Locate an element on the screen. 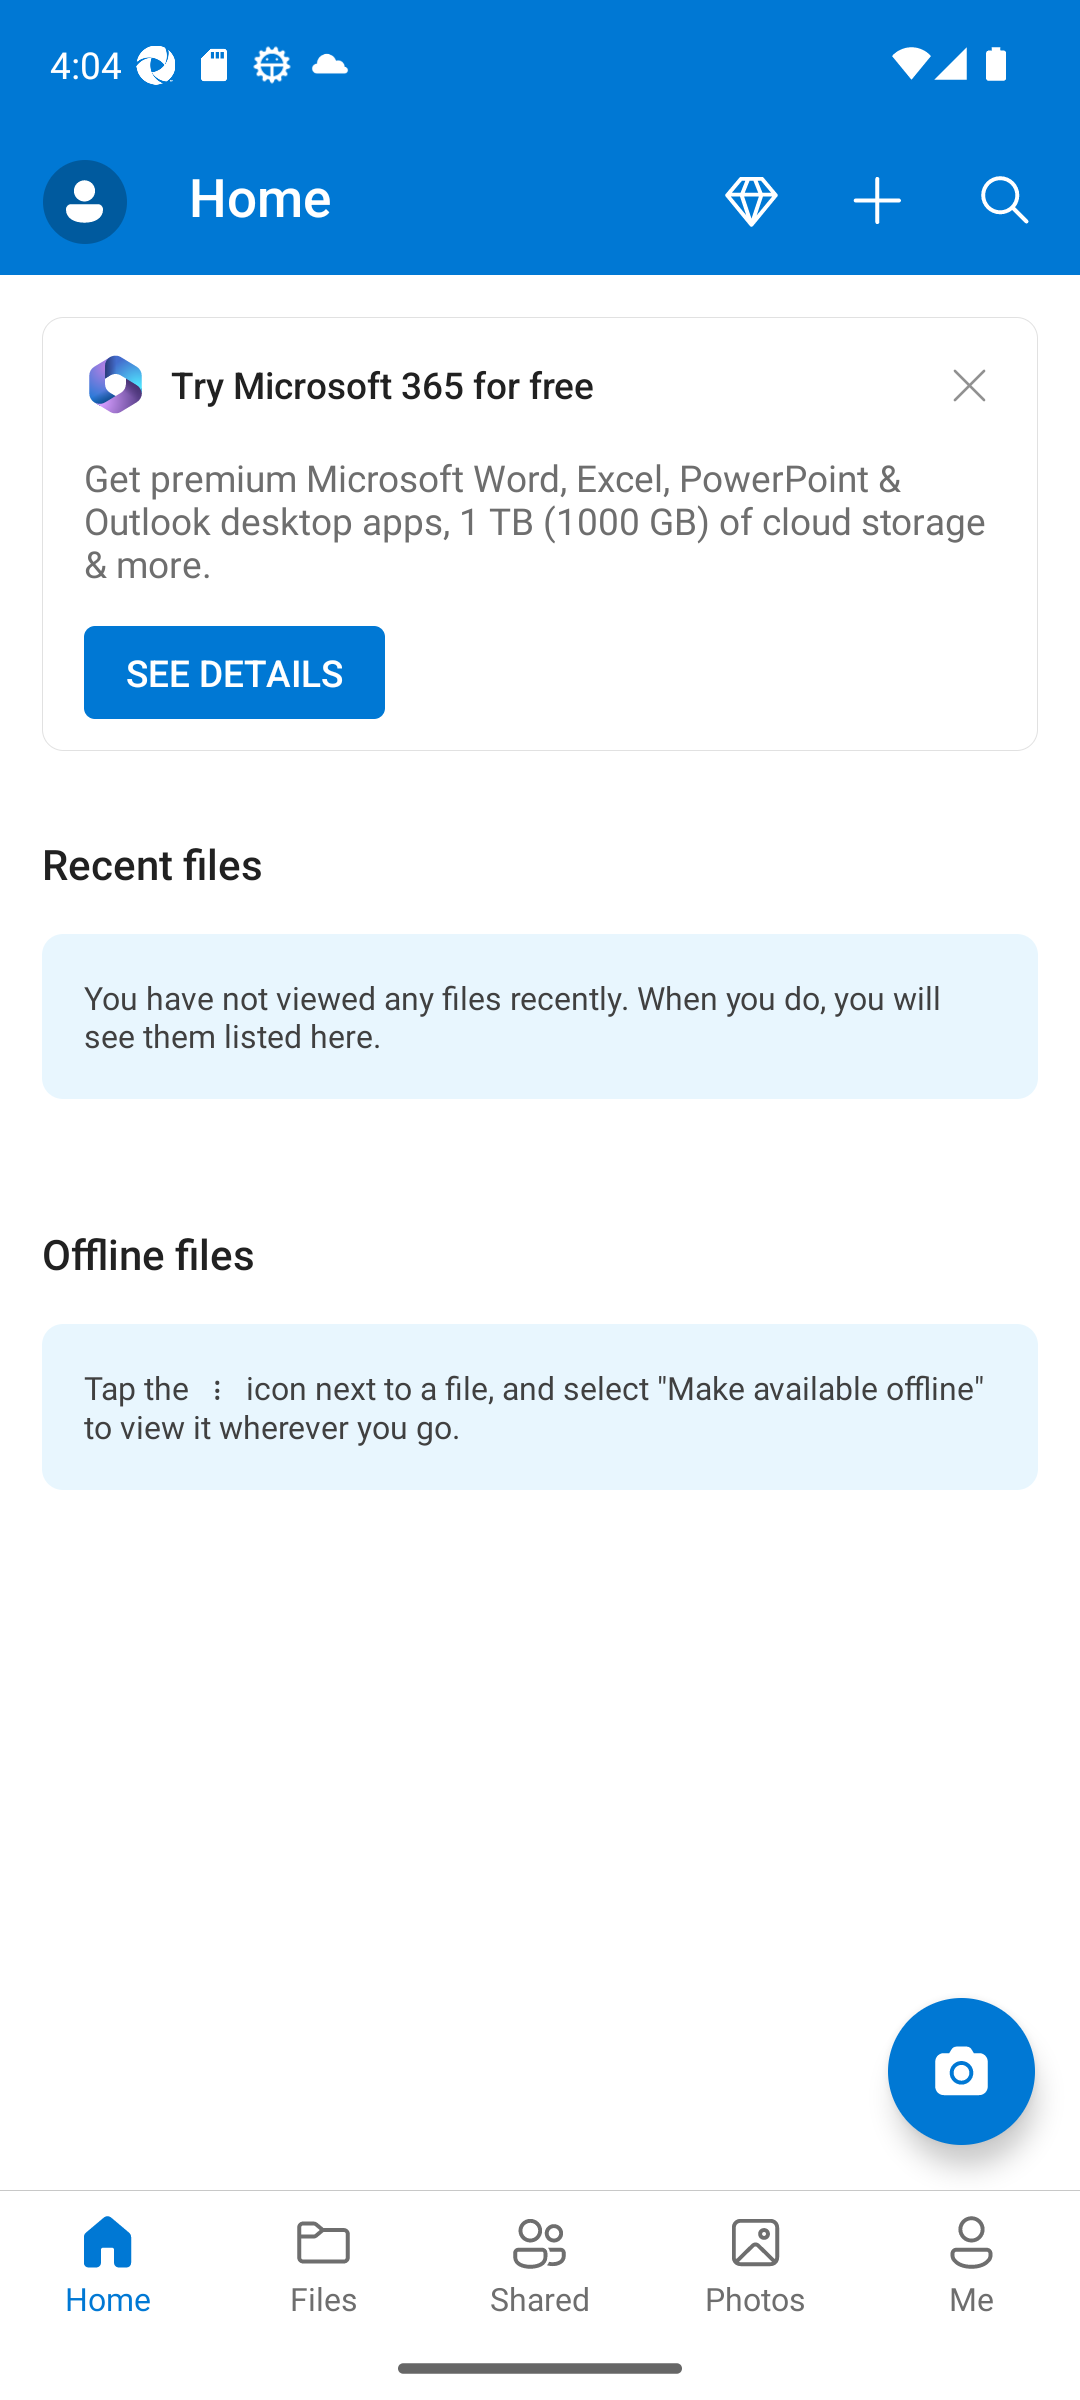  Photos pivot Photos is located at coordinates (756, 2262).